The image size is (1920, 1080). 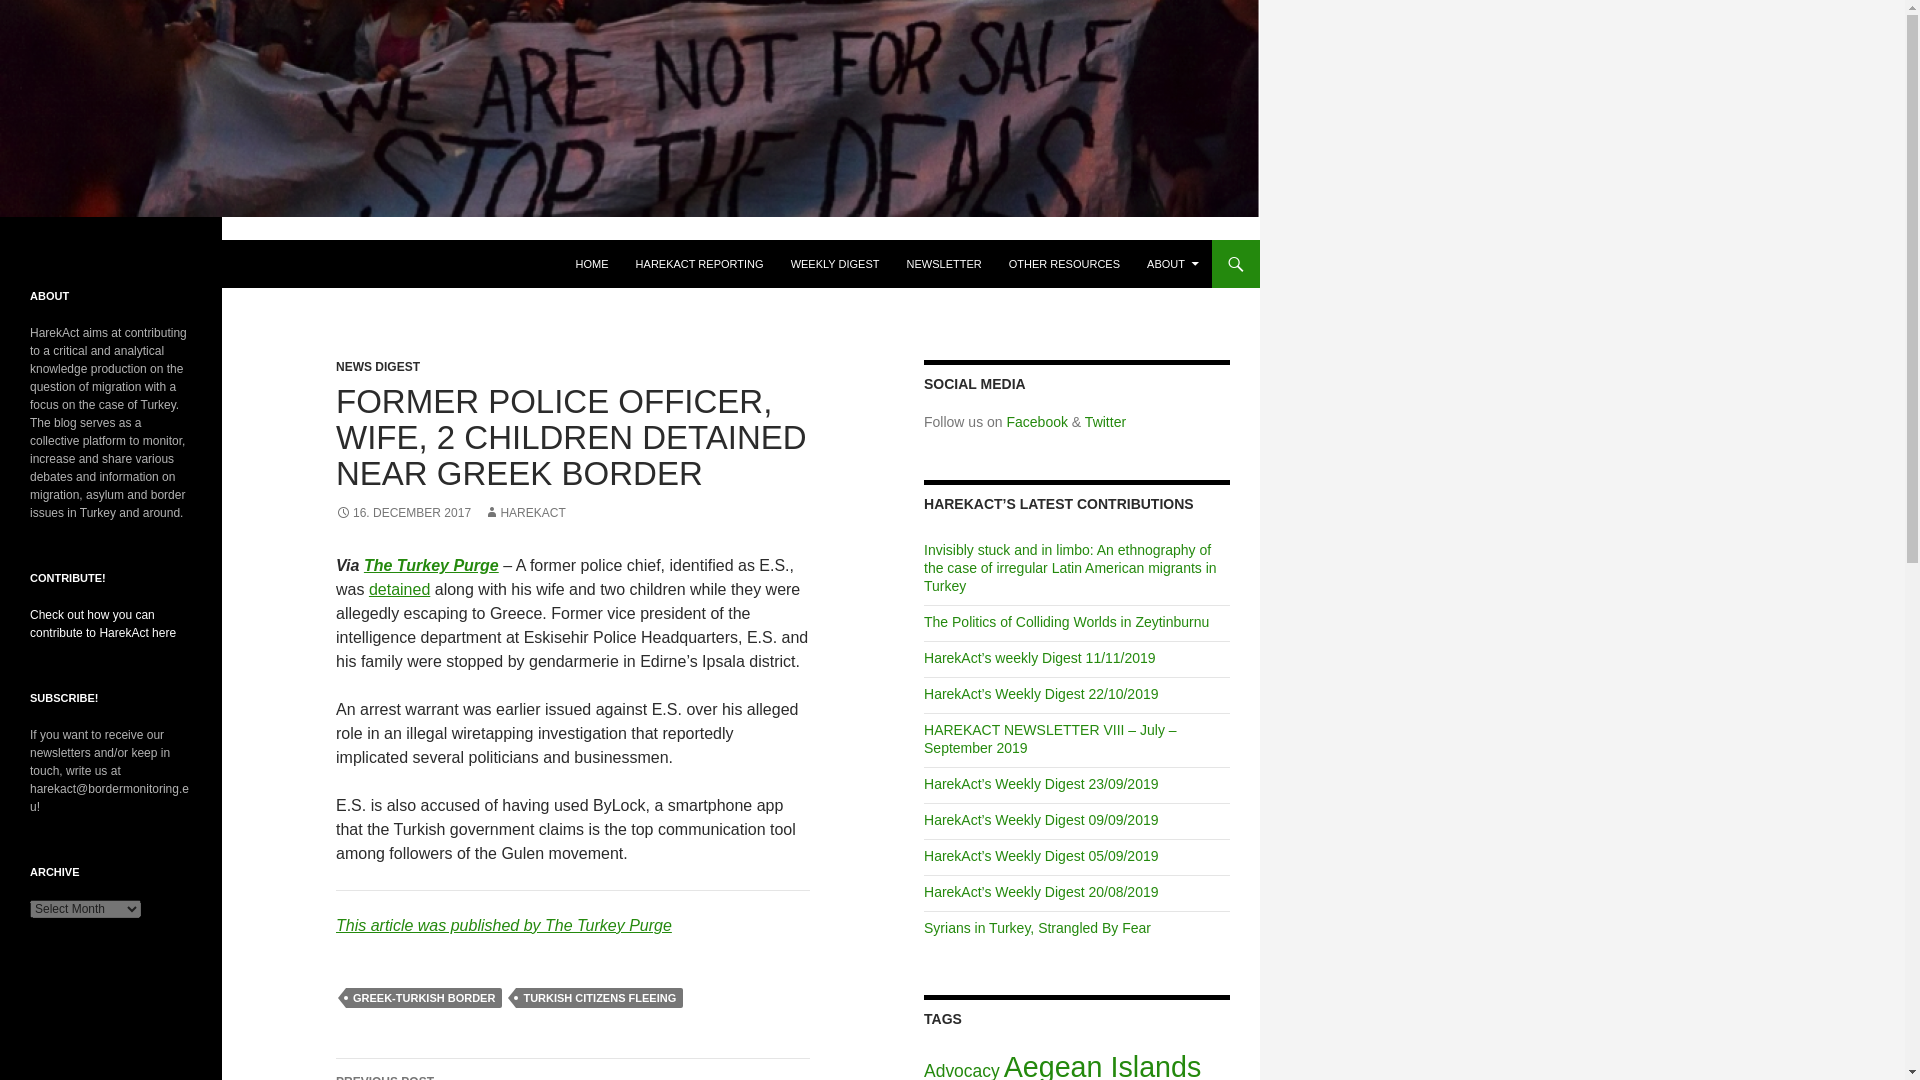 What do you see at coordinates (600, 998) in the screenshot?
I see `TURKISH CITIZENS FLEEING` at bounding box center [600, 998].